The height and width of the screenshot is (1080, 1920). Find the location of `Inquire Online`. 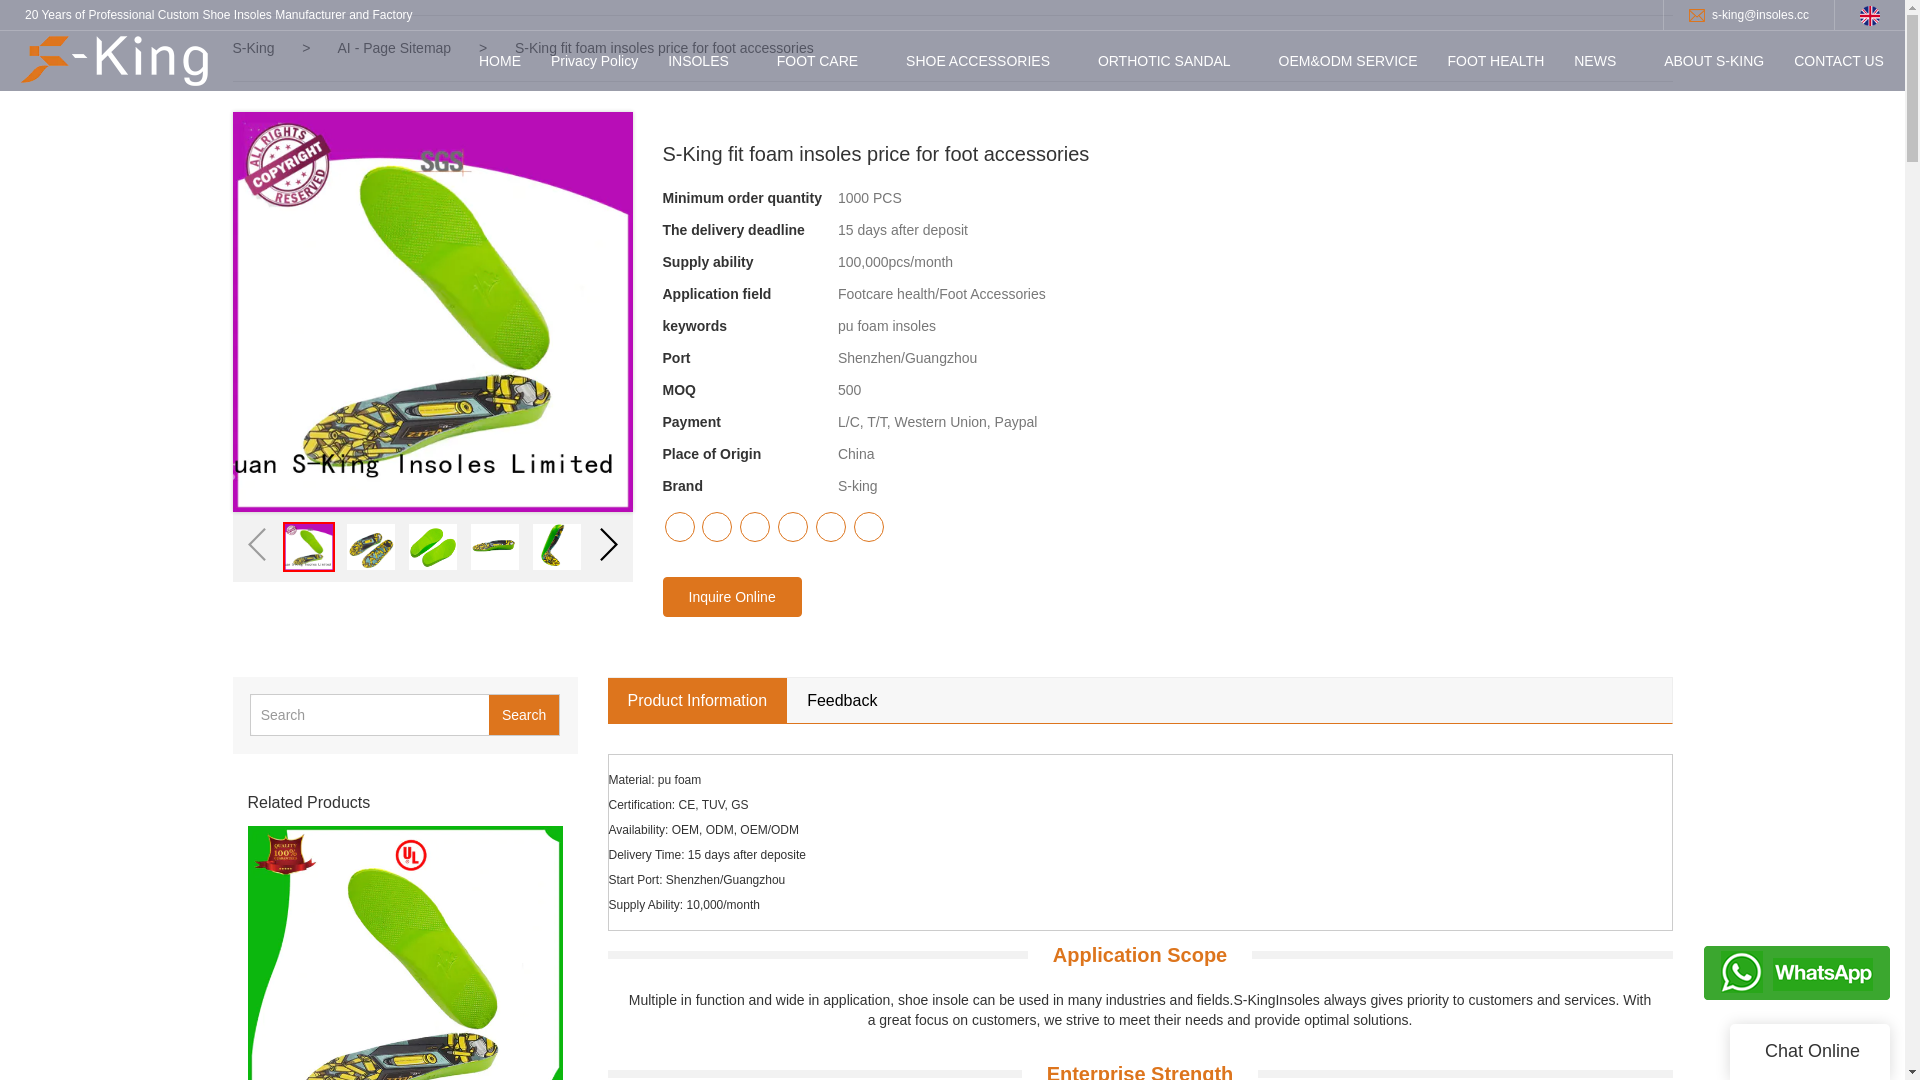

Inquire Online is located at coordinates (732, 597).